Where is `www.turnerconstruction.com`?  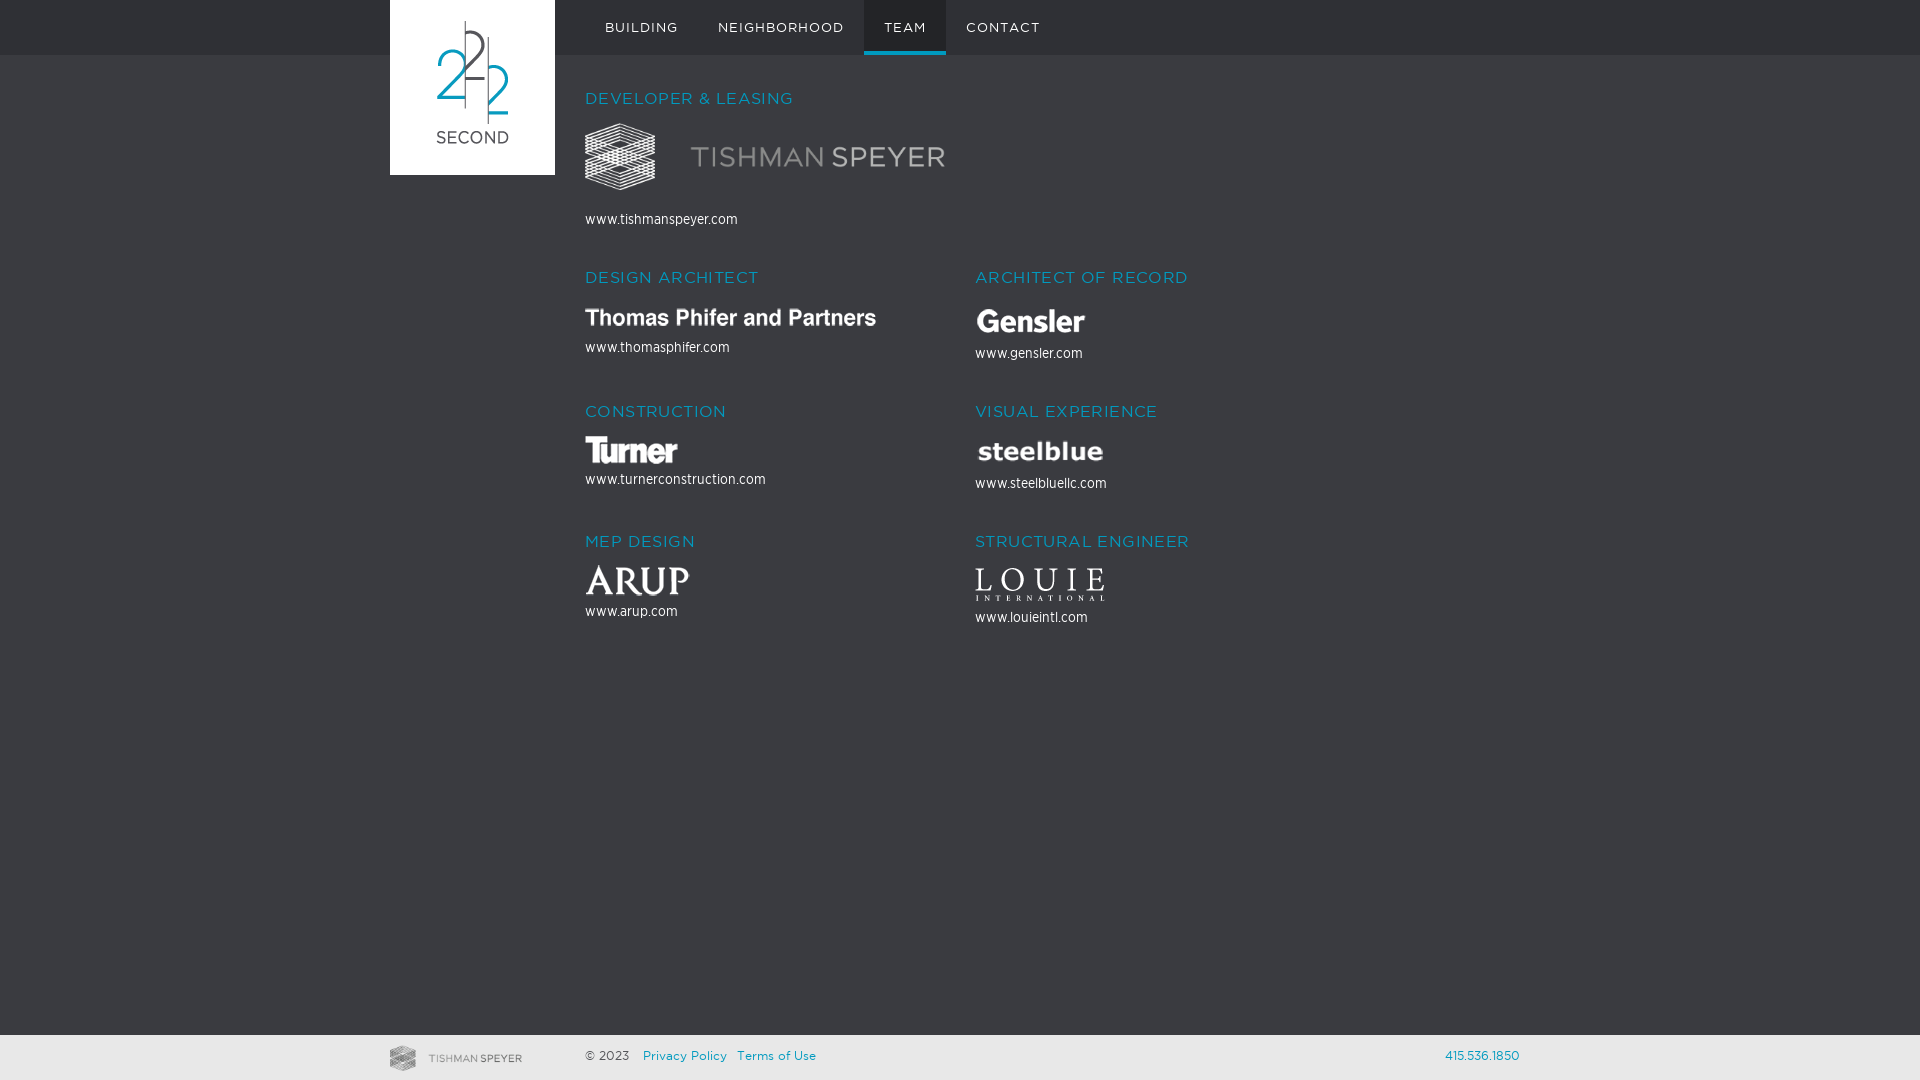
www.turnerconstruction.com is located at coordinates (765, 462).